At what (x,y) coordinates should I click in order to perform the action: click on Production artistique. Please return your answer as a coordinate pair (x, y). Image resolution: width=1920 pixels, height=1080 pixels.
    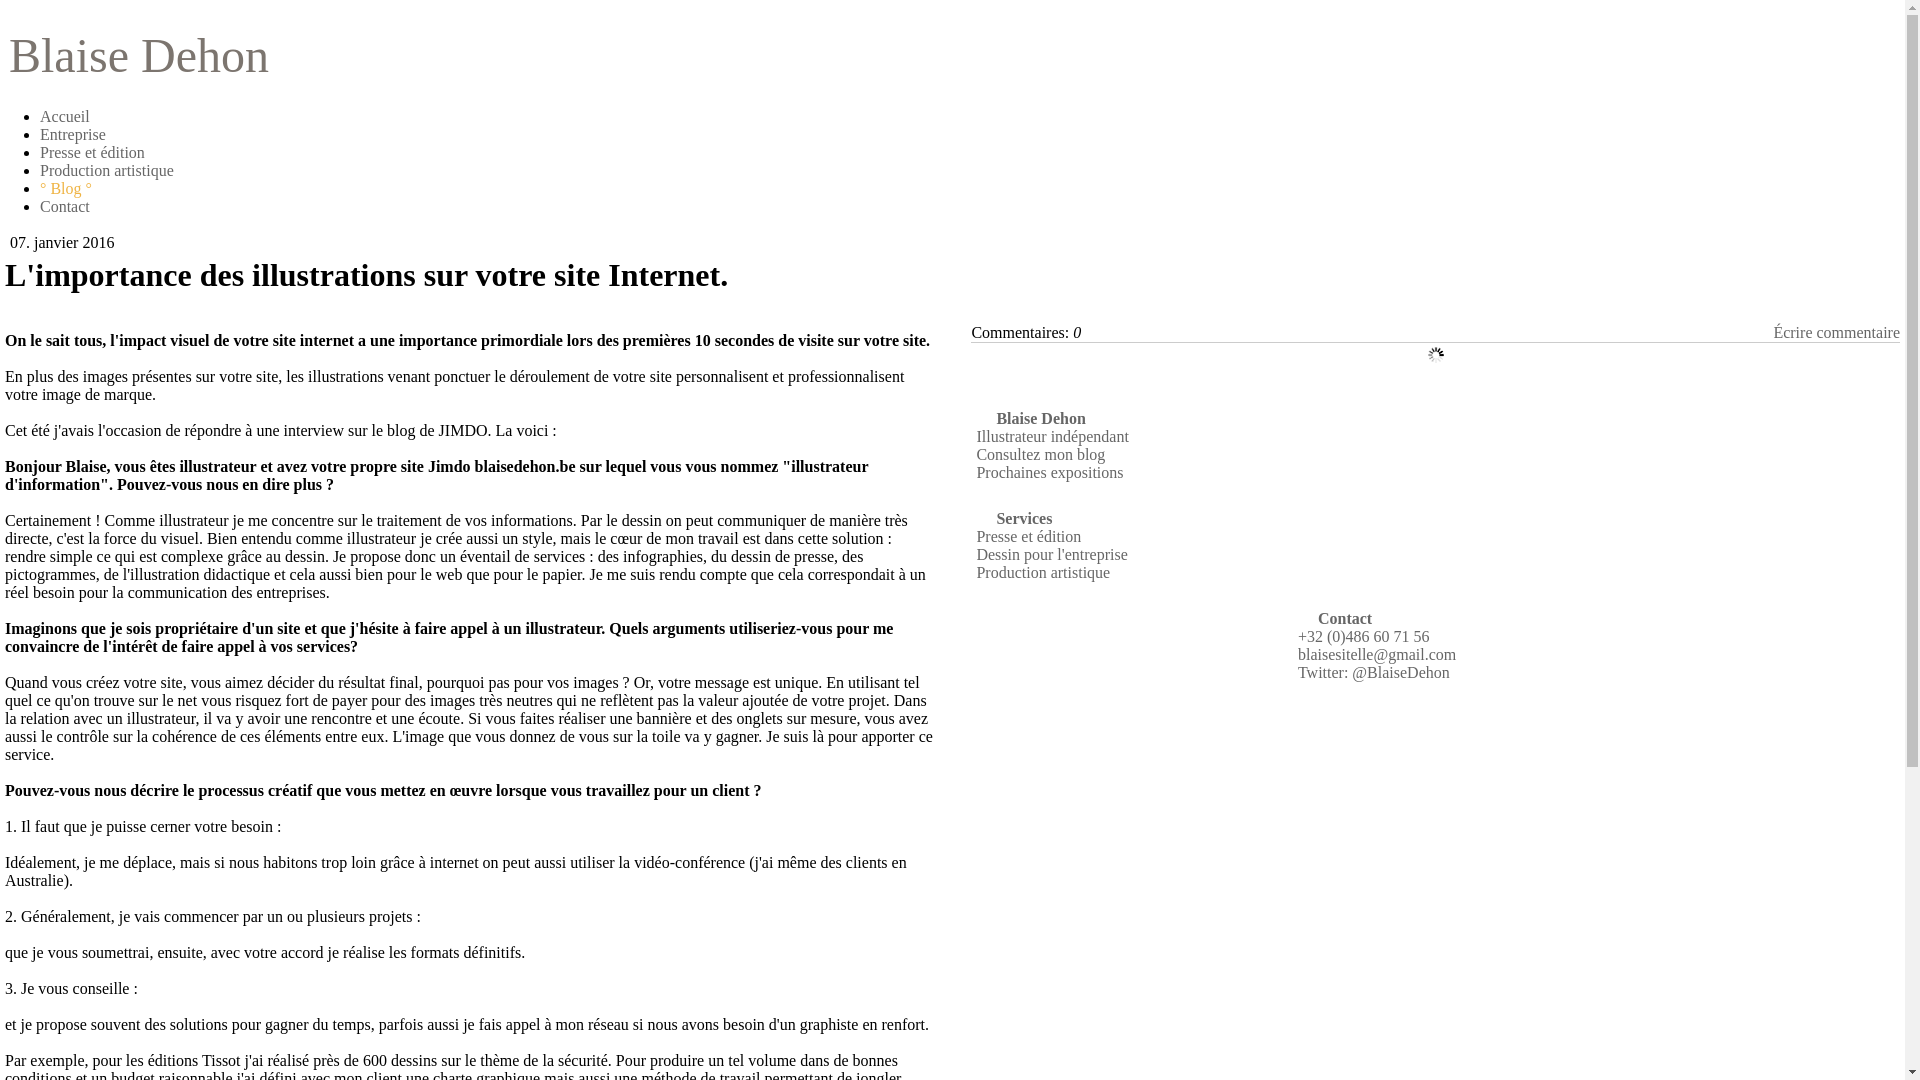
    Looking at the image, I should click on (107, 170).